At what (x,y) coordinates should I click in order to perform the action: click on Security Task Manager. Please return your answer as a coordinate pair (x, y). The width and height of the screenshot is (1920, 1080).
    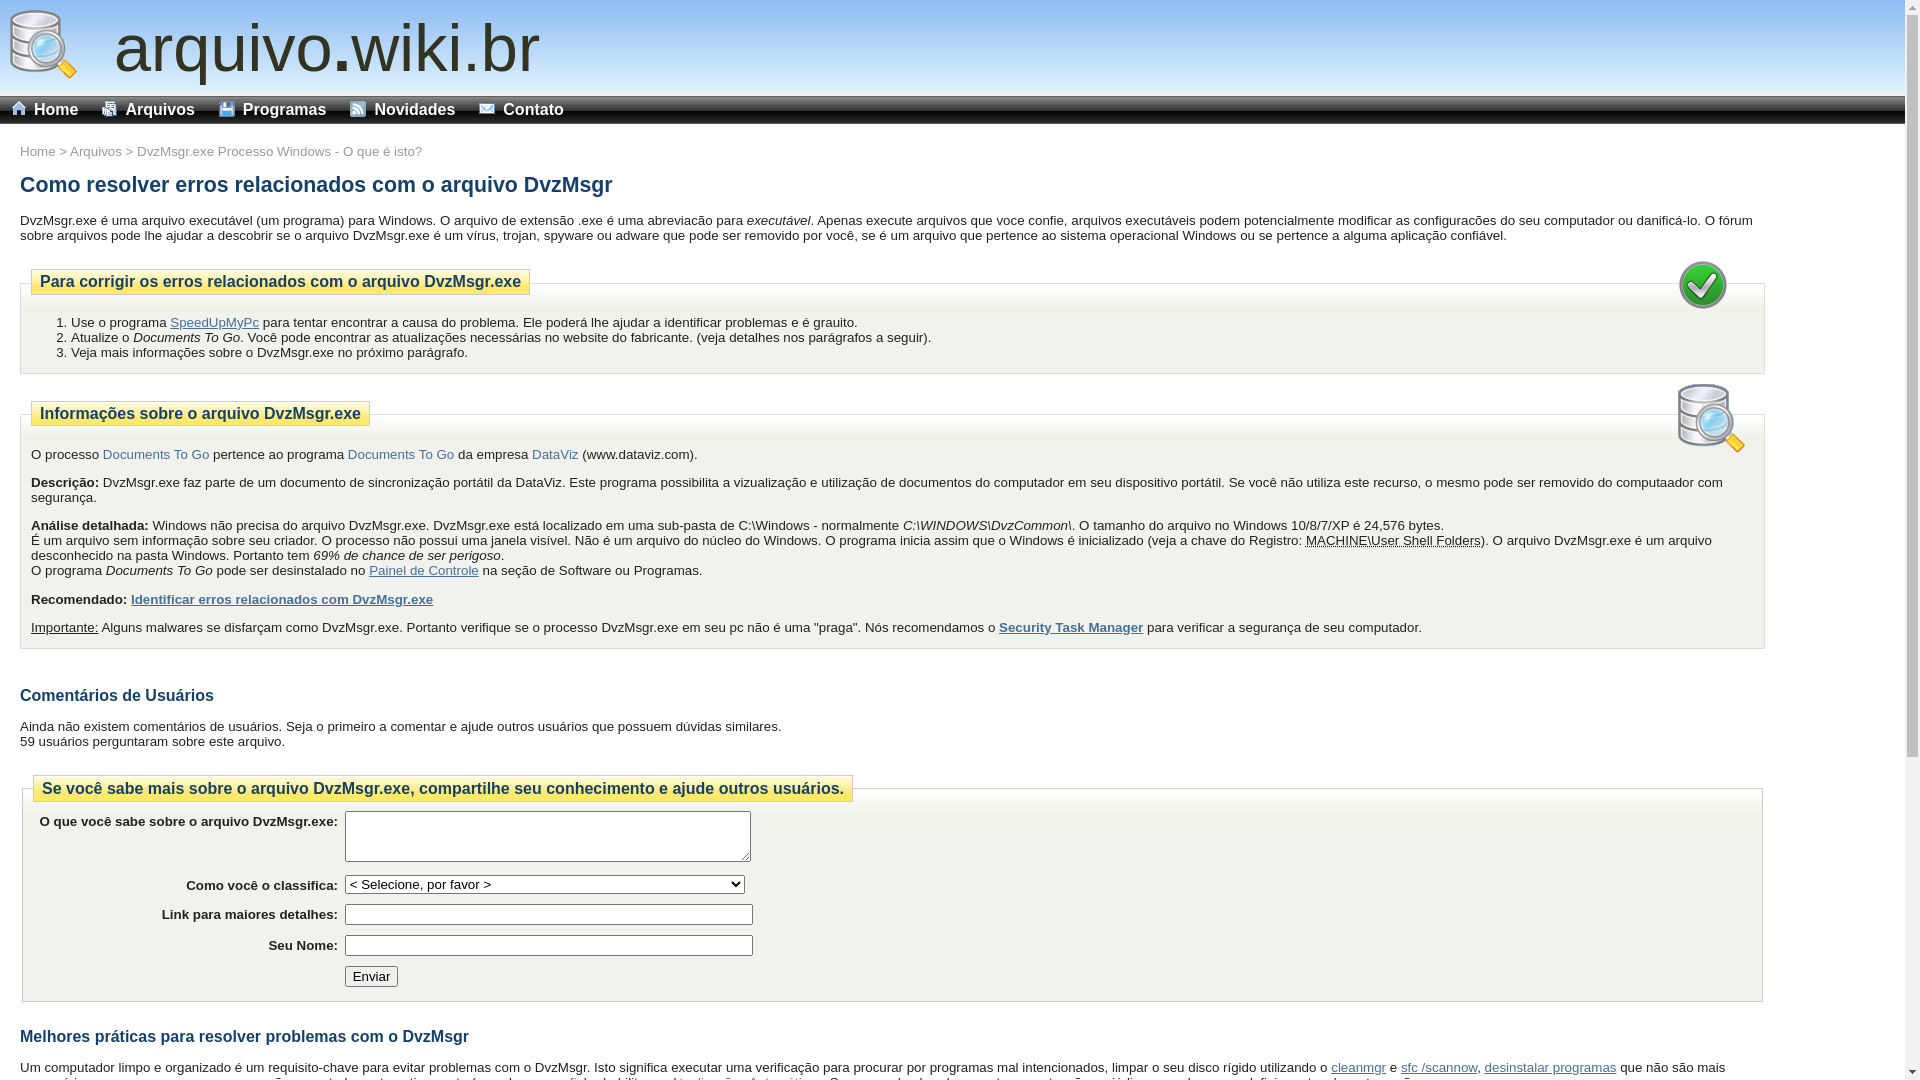
    Looking at the image, I should click on (1070, 627).